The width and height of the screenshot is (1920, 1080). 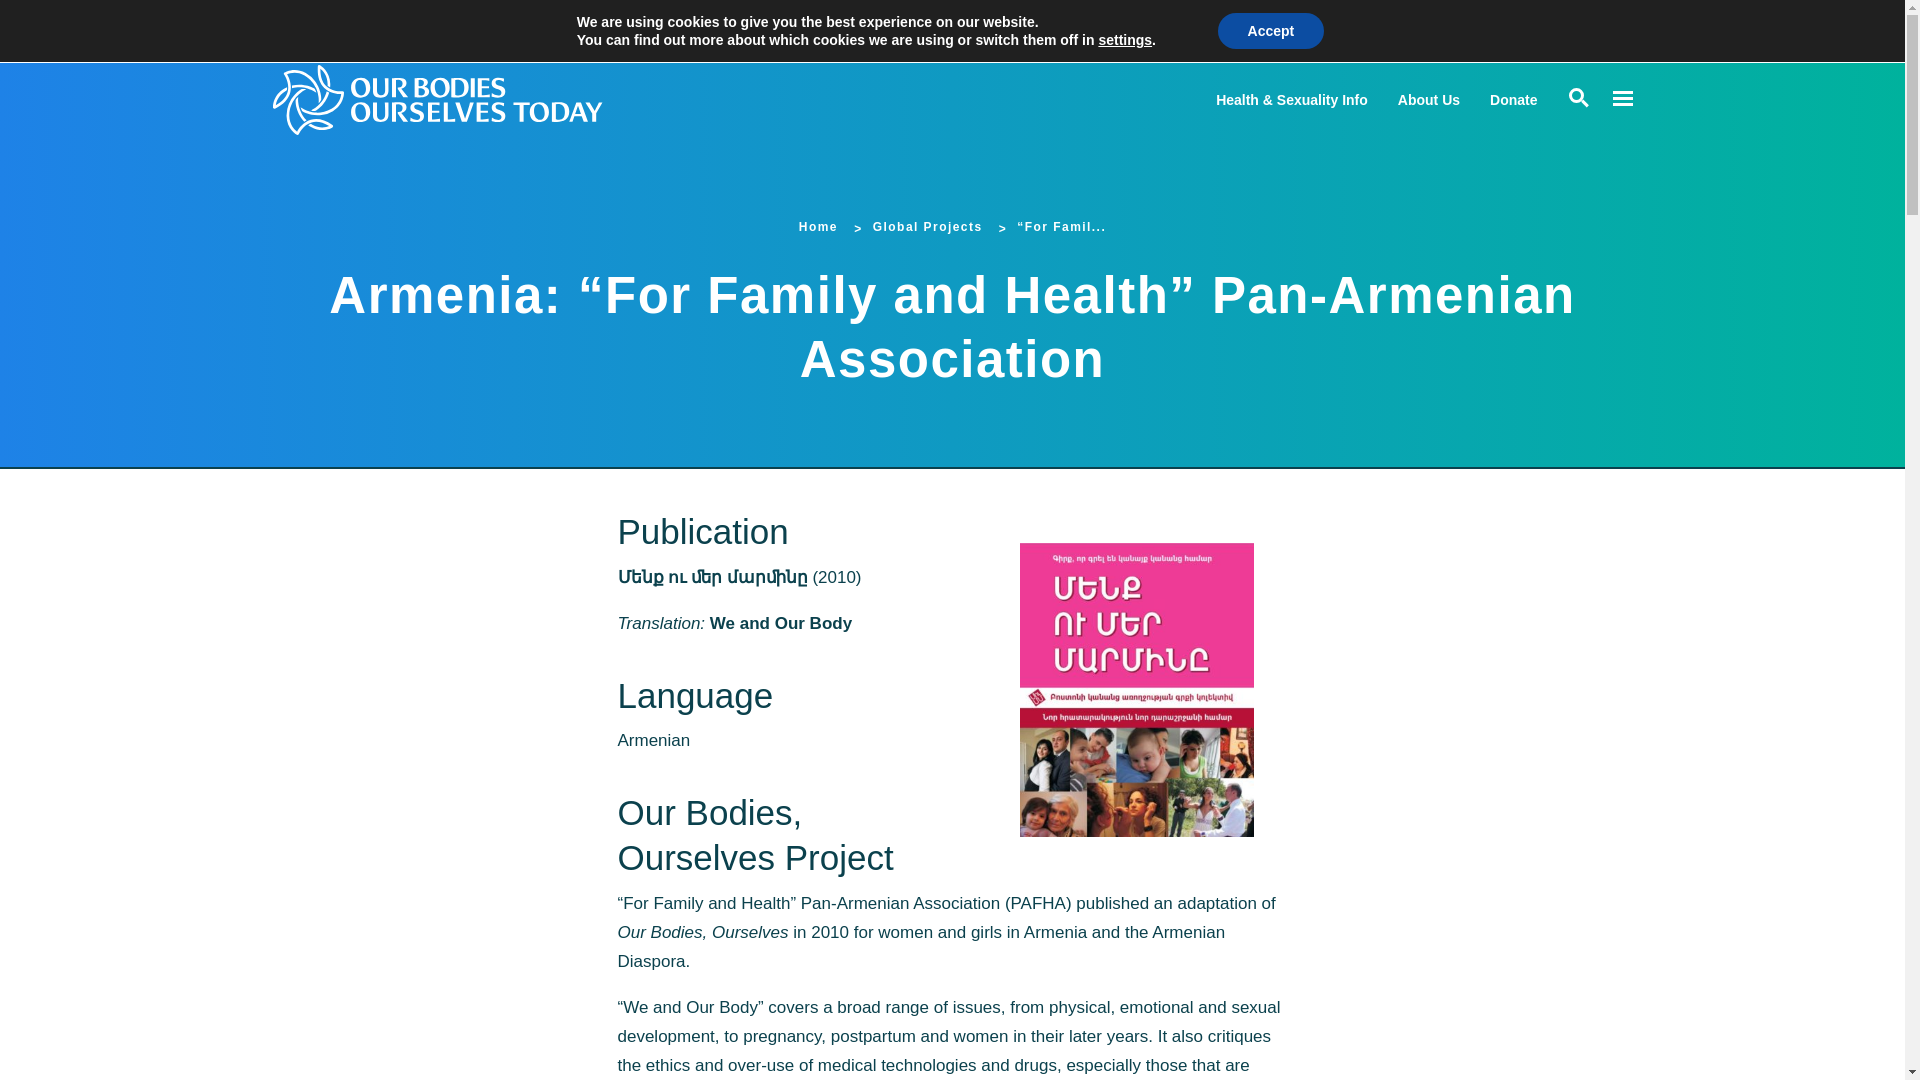 What do you see at coordinates (20, 20) in the screenshot?
I see `Search` at bounding box center [20, 20].